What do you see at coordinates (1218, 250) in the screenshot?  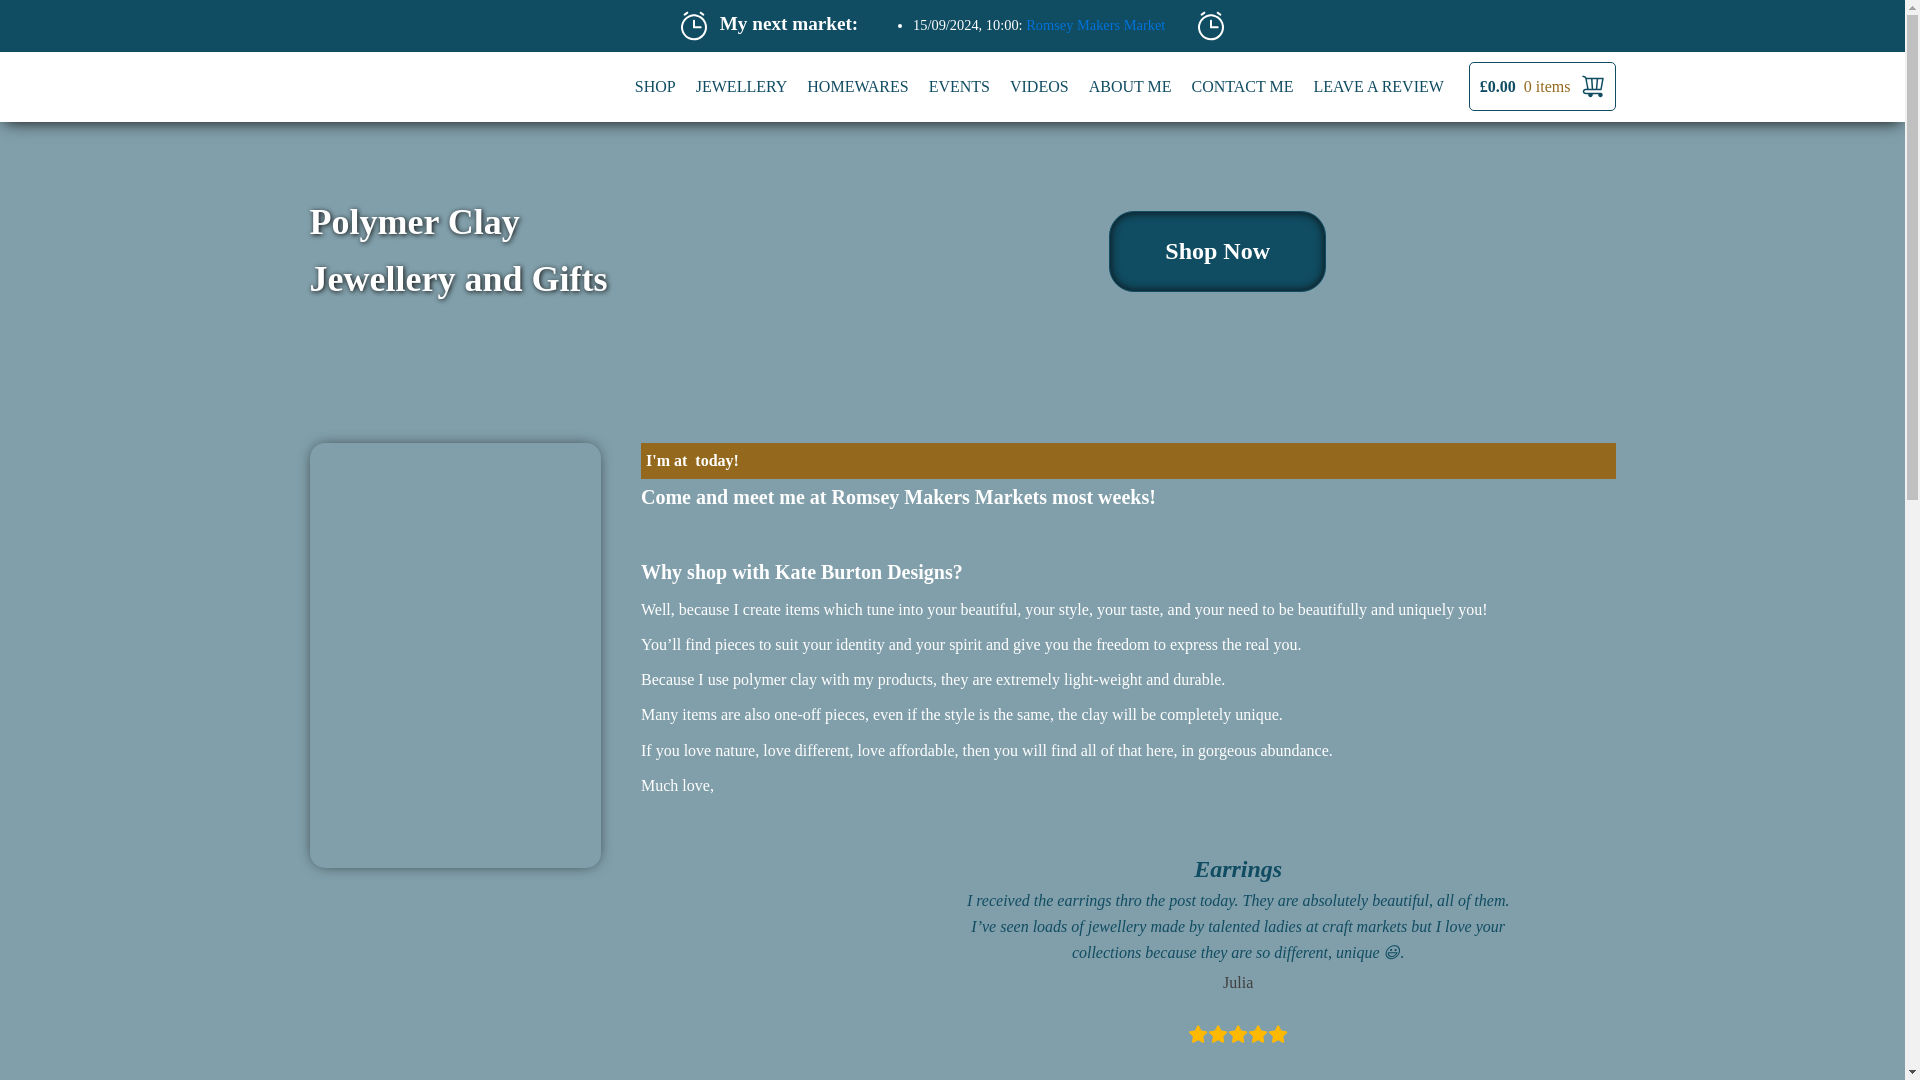 I see `Shop Now` at bounding box center [1218, 250].